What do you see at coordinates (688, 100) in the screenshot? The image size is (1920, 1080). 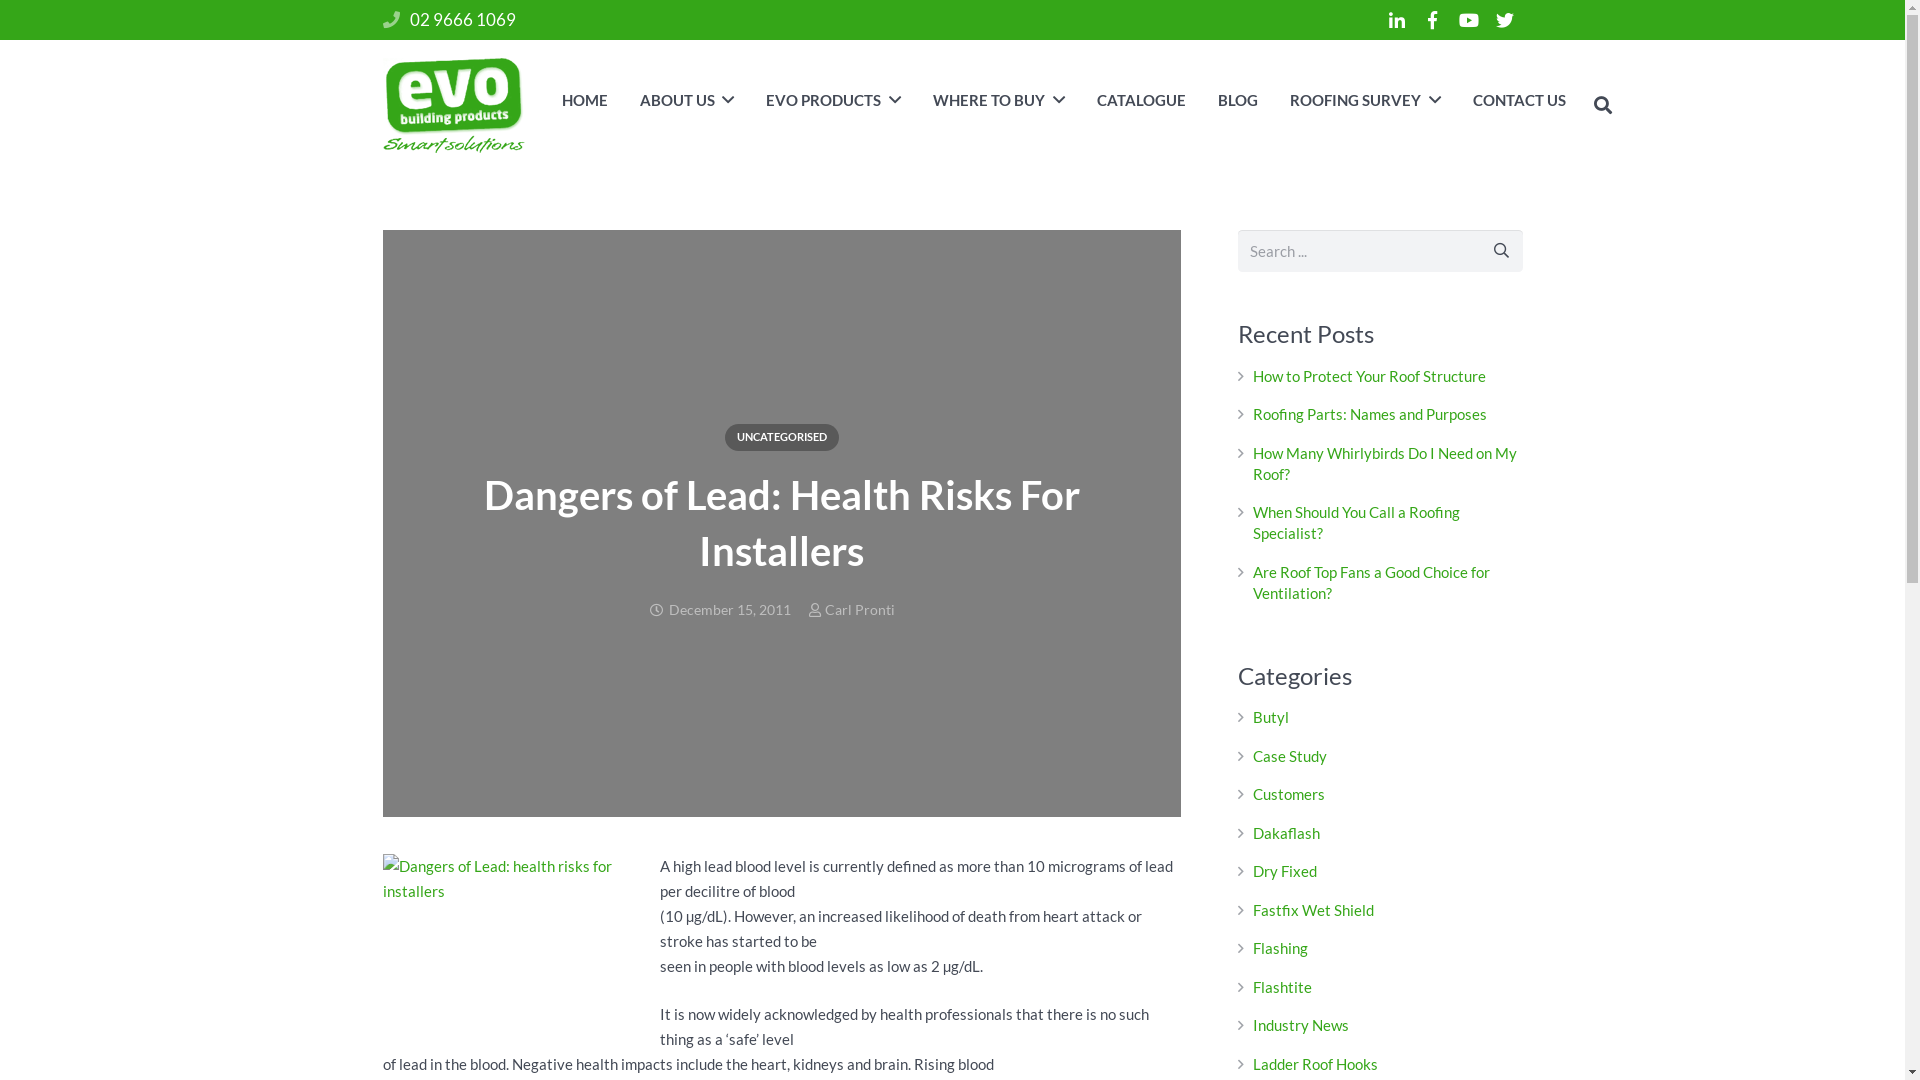 I see `ABOUT US` at bounding box center [688, 100].